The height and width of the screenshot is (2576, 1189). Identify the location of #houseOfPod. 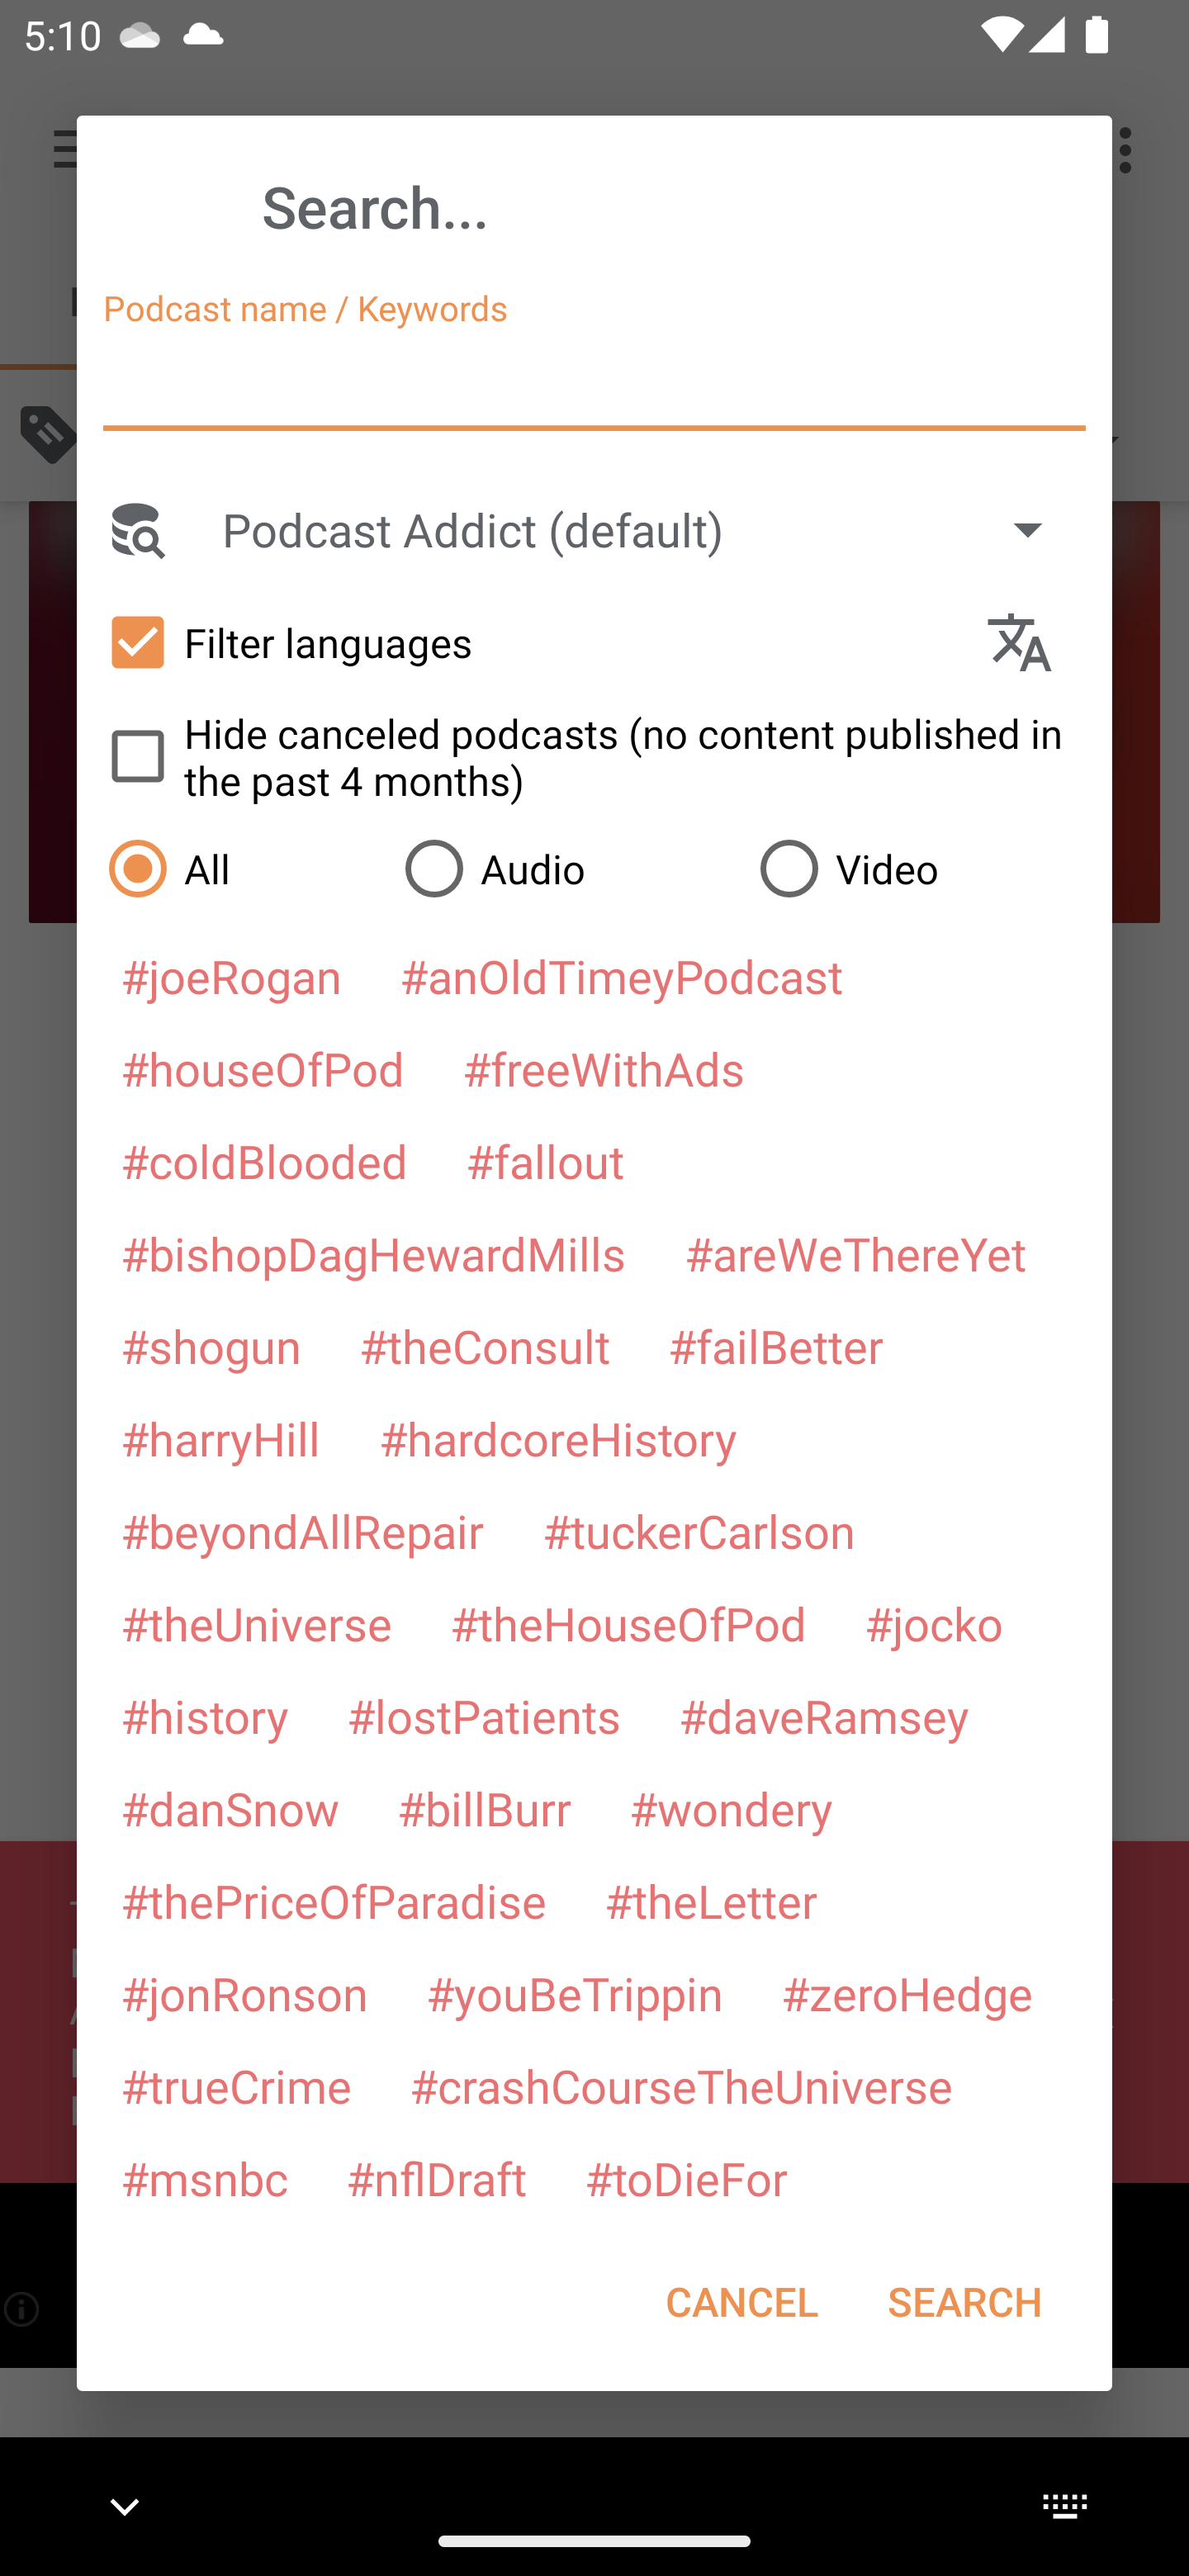
(262, 1068).